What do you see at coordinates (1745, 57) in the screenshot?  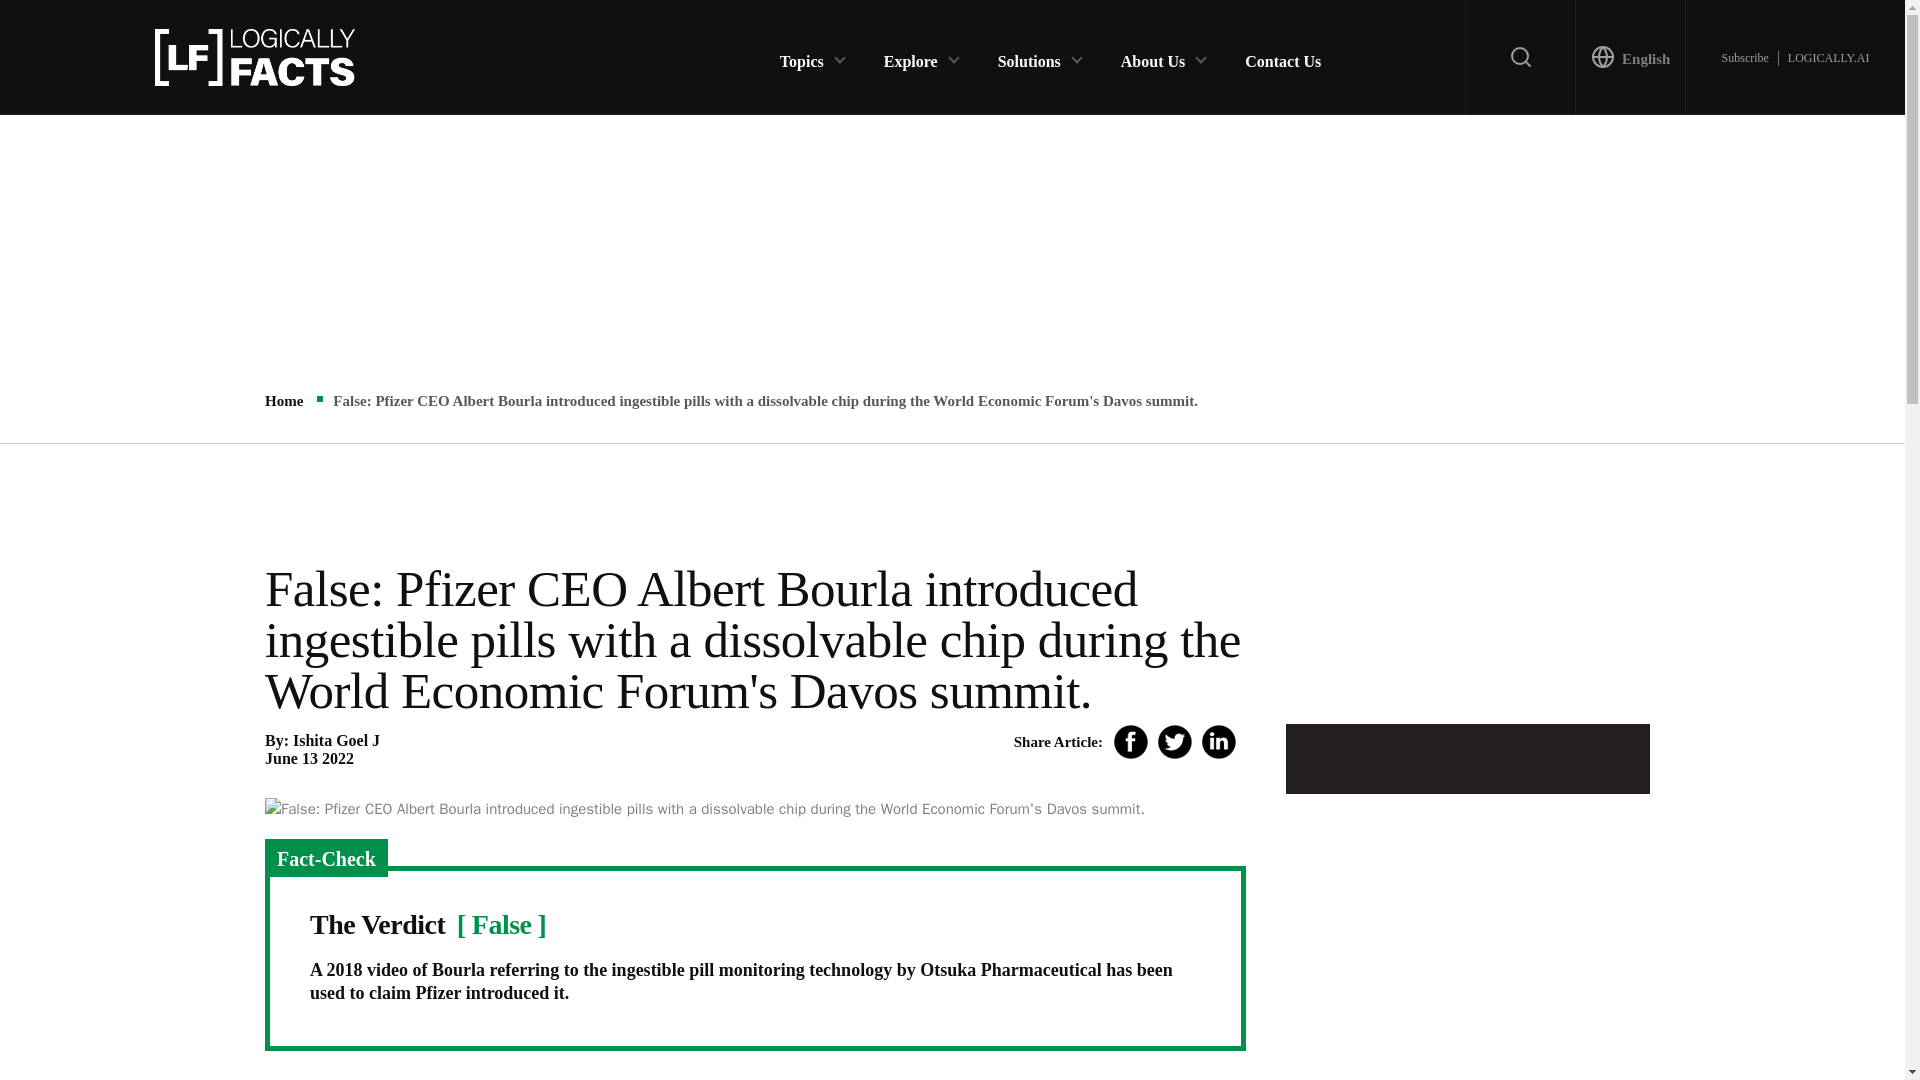 I see `Subscribe` at bounding box center [1745, 57].